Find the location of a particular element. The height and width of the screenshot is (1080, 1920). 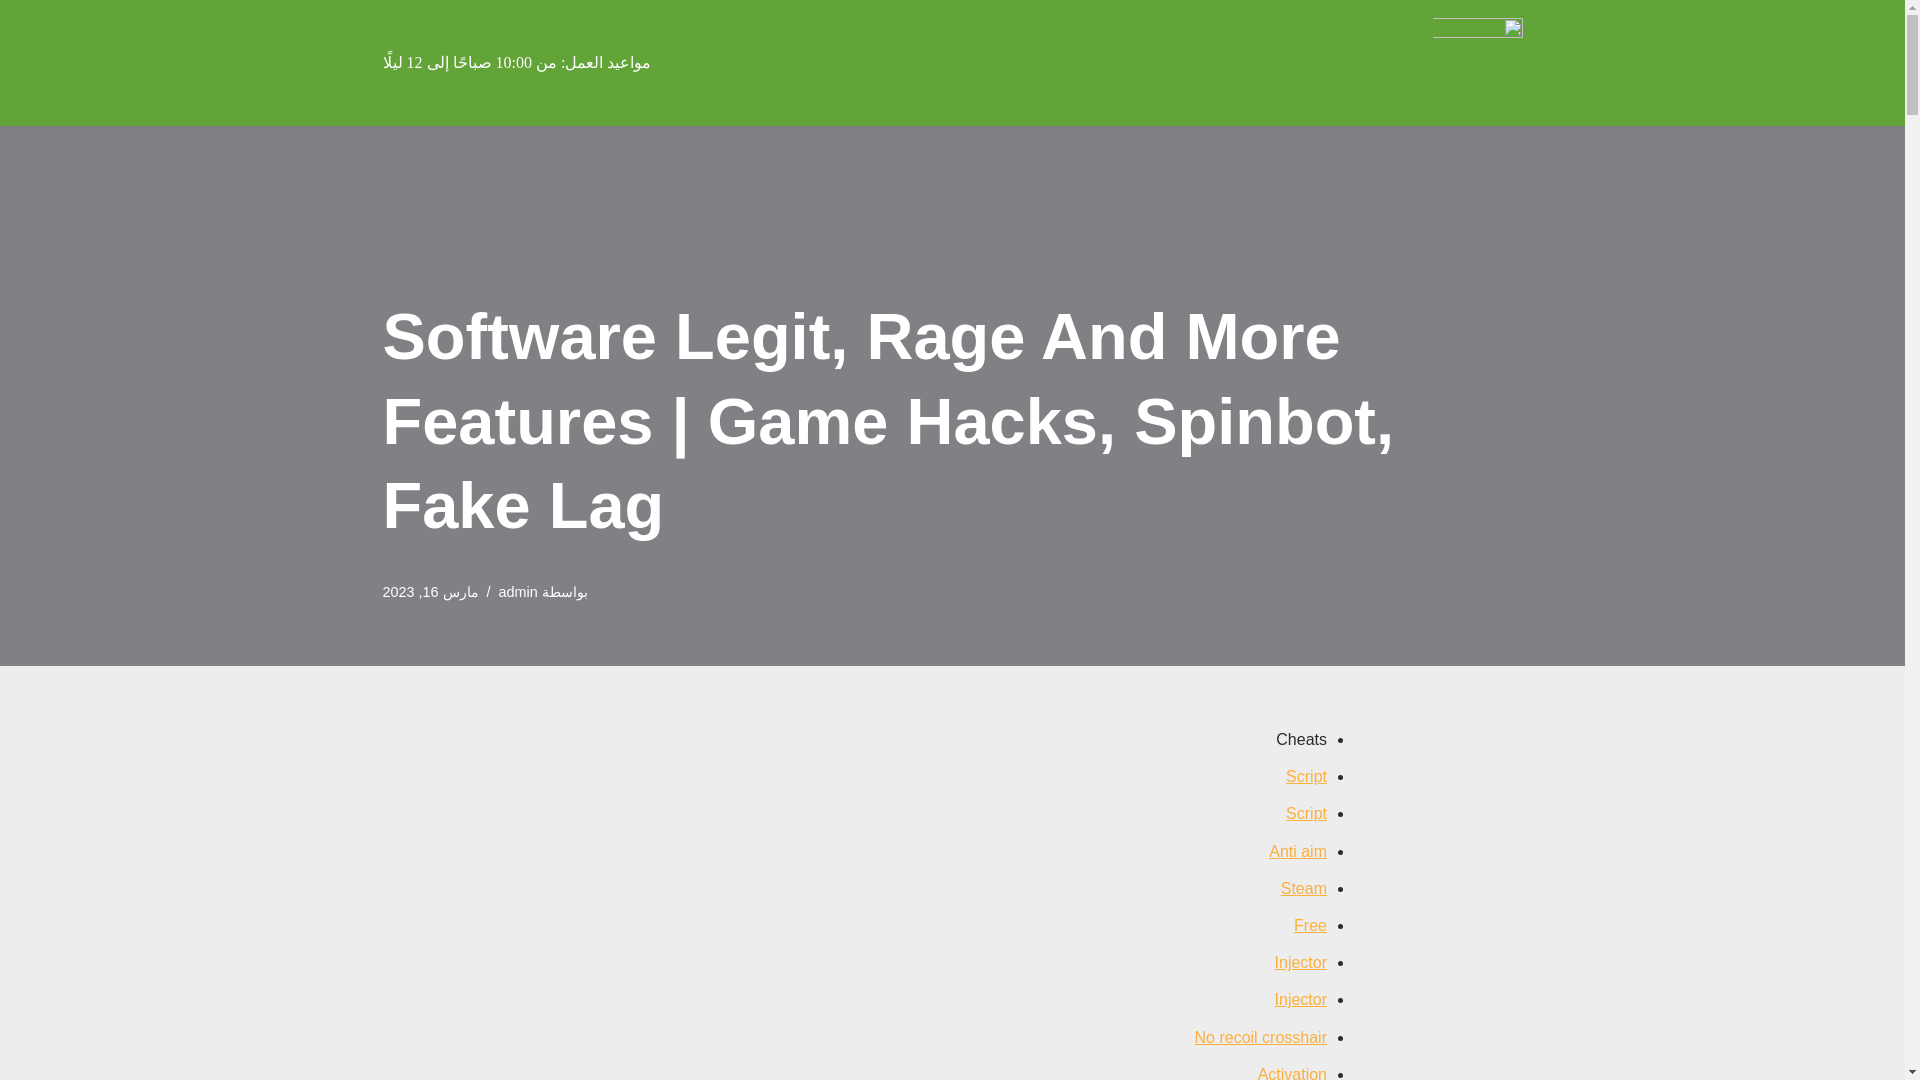

Free is located at coordinates (1310, 925).